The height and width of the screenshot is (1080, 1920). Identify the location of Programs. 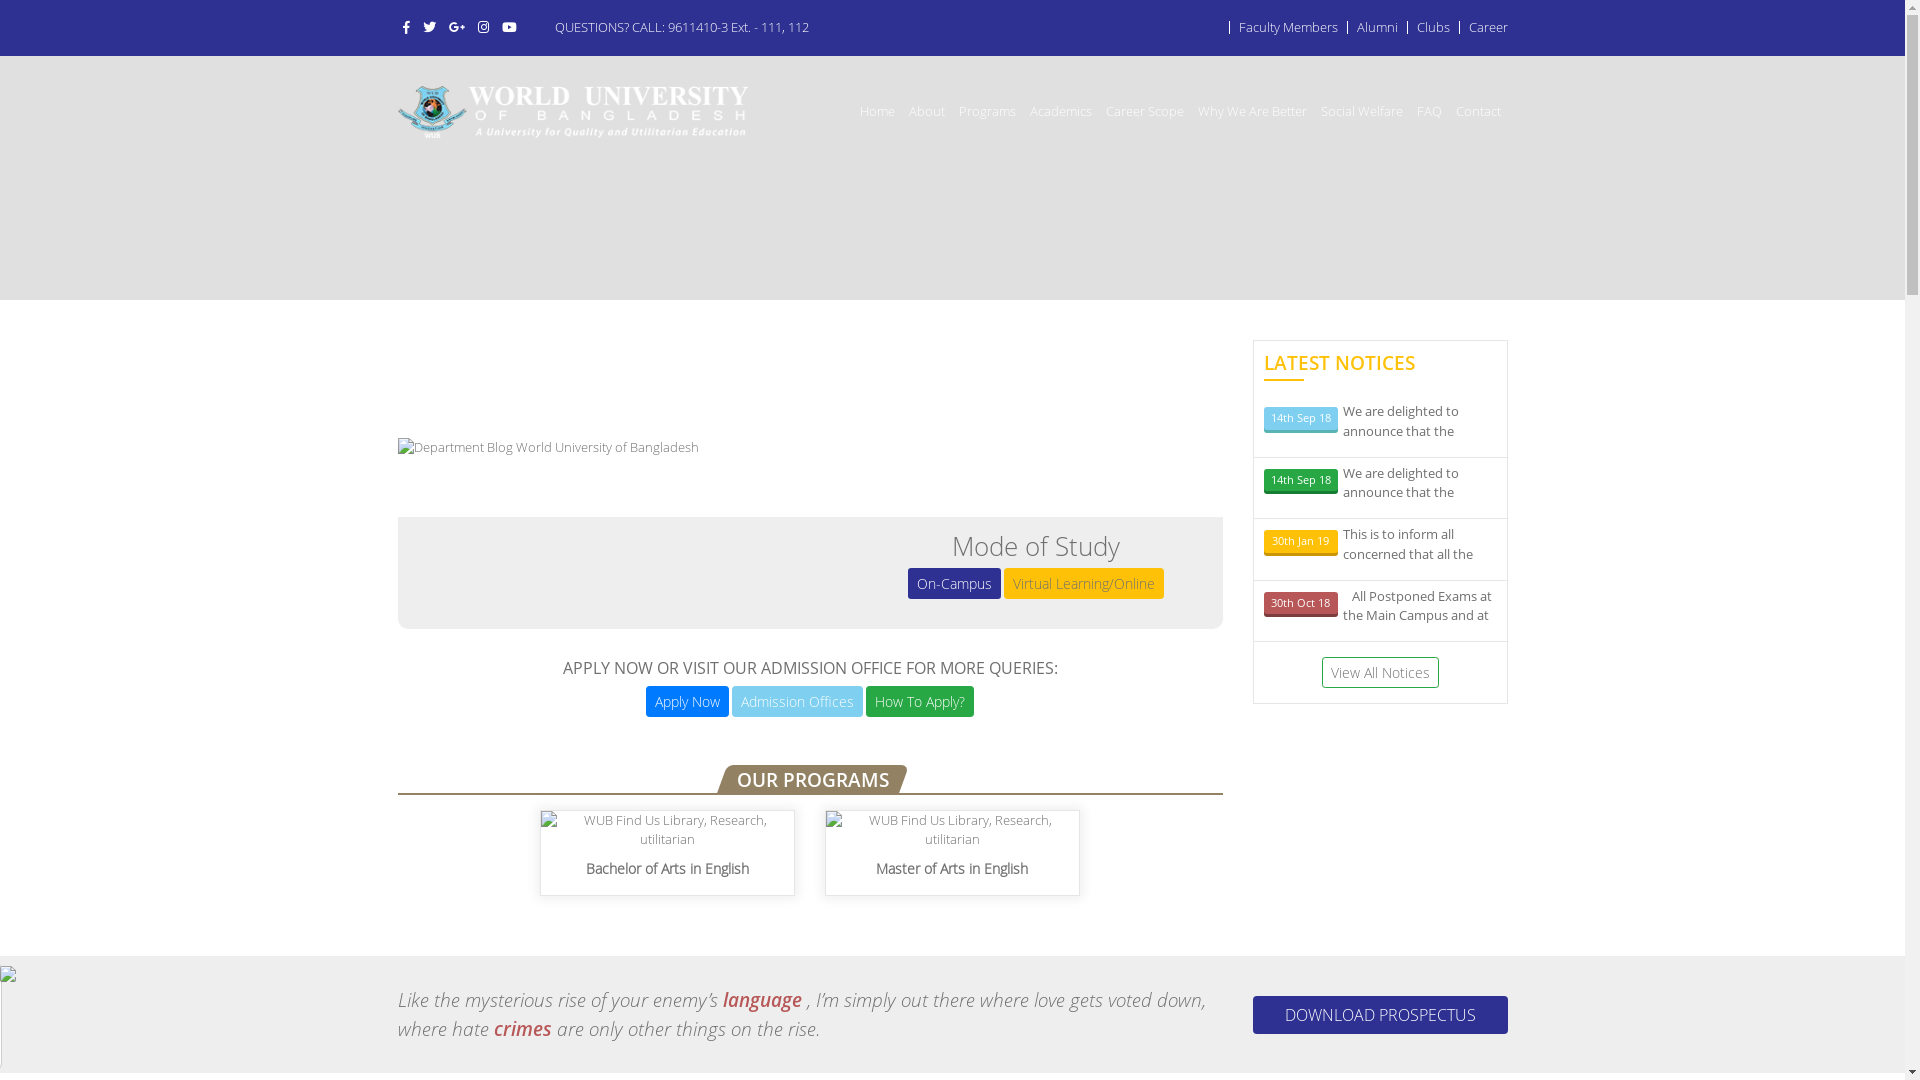
(988, 111).